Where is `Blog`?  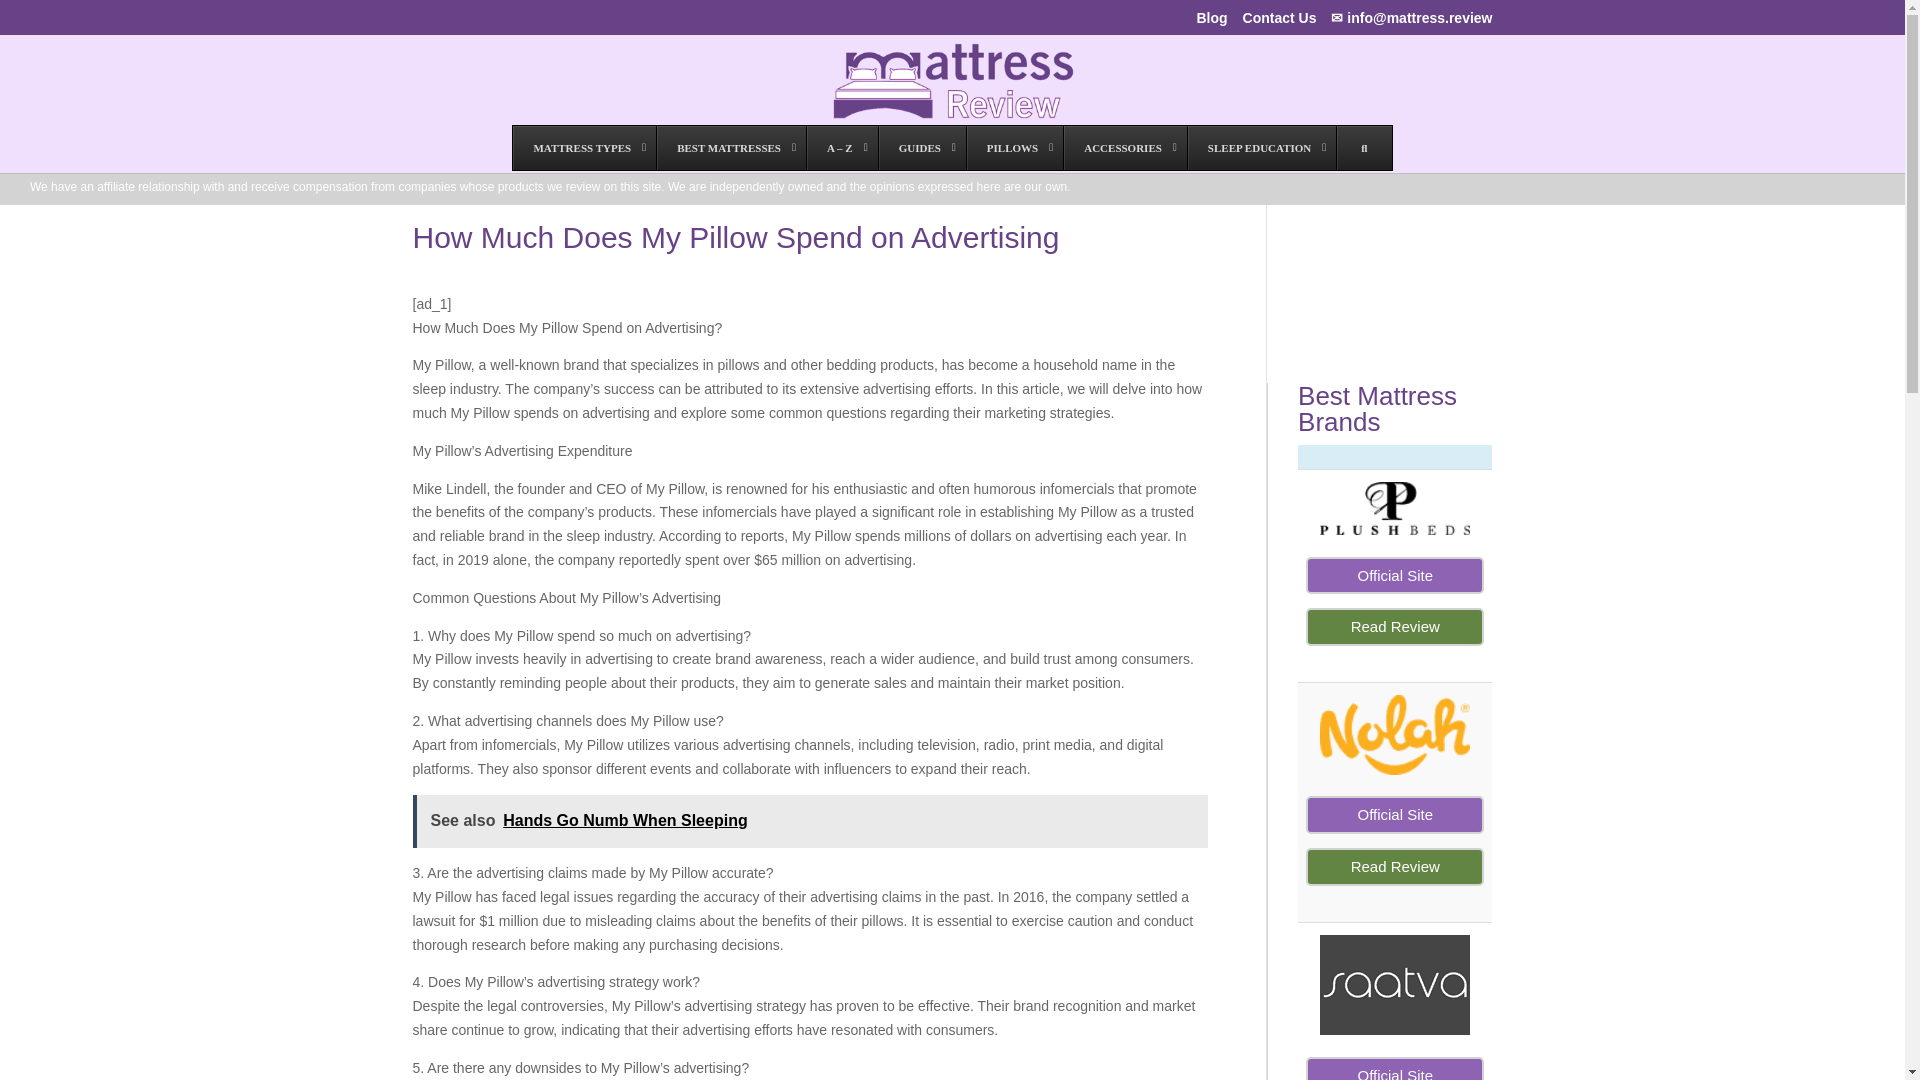 Blog is located at coordinates (1211, 22).